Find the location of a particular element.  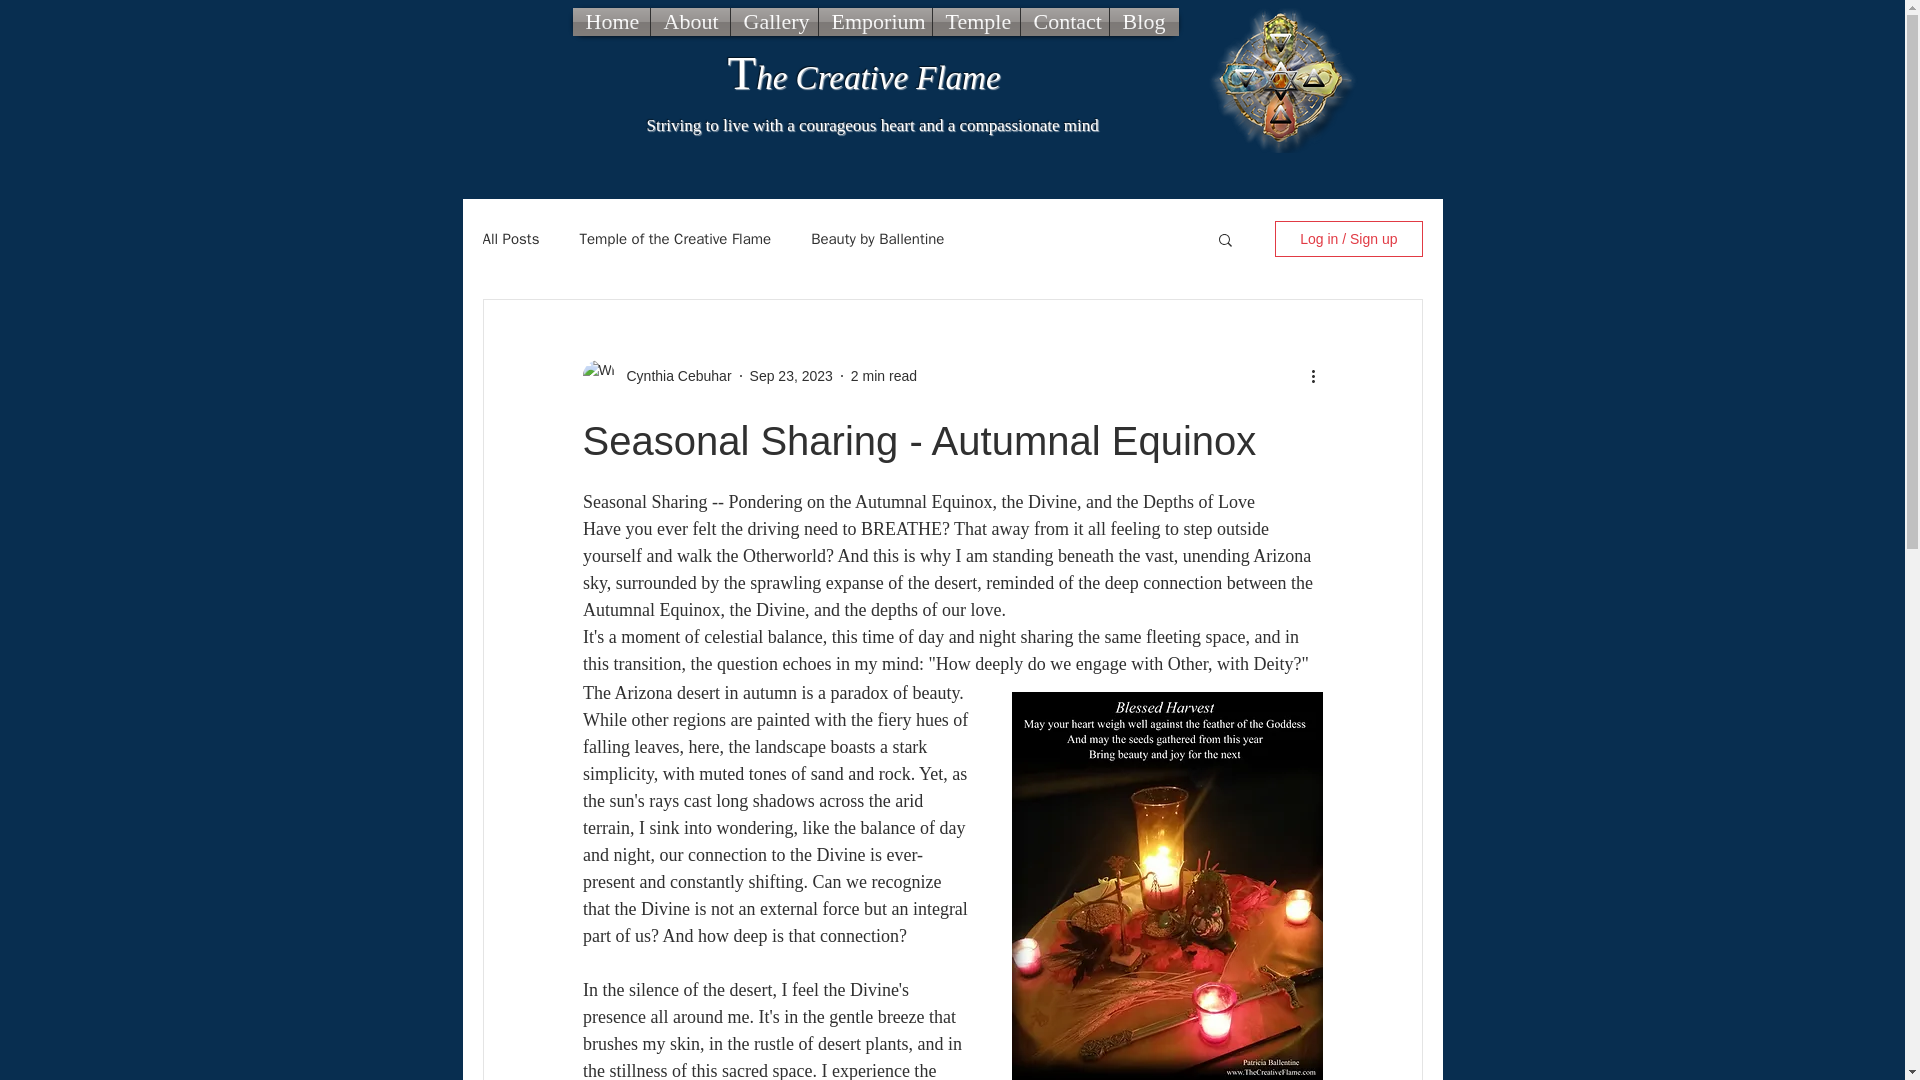

2 min read is located at coordinates (884, 376).